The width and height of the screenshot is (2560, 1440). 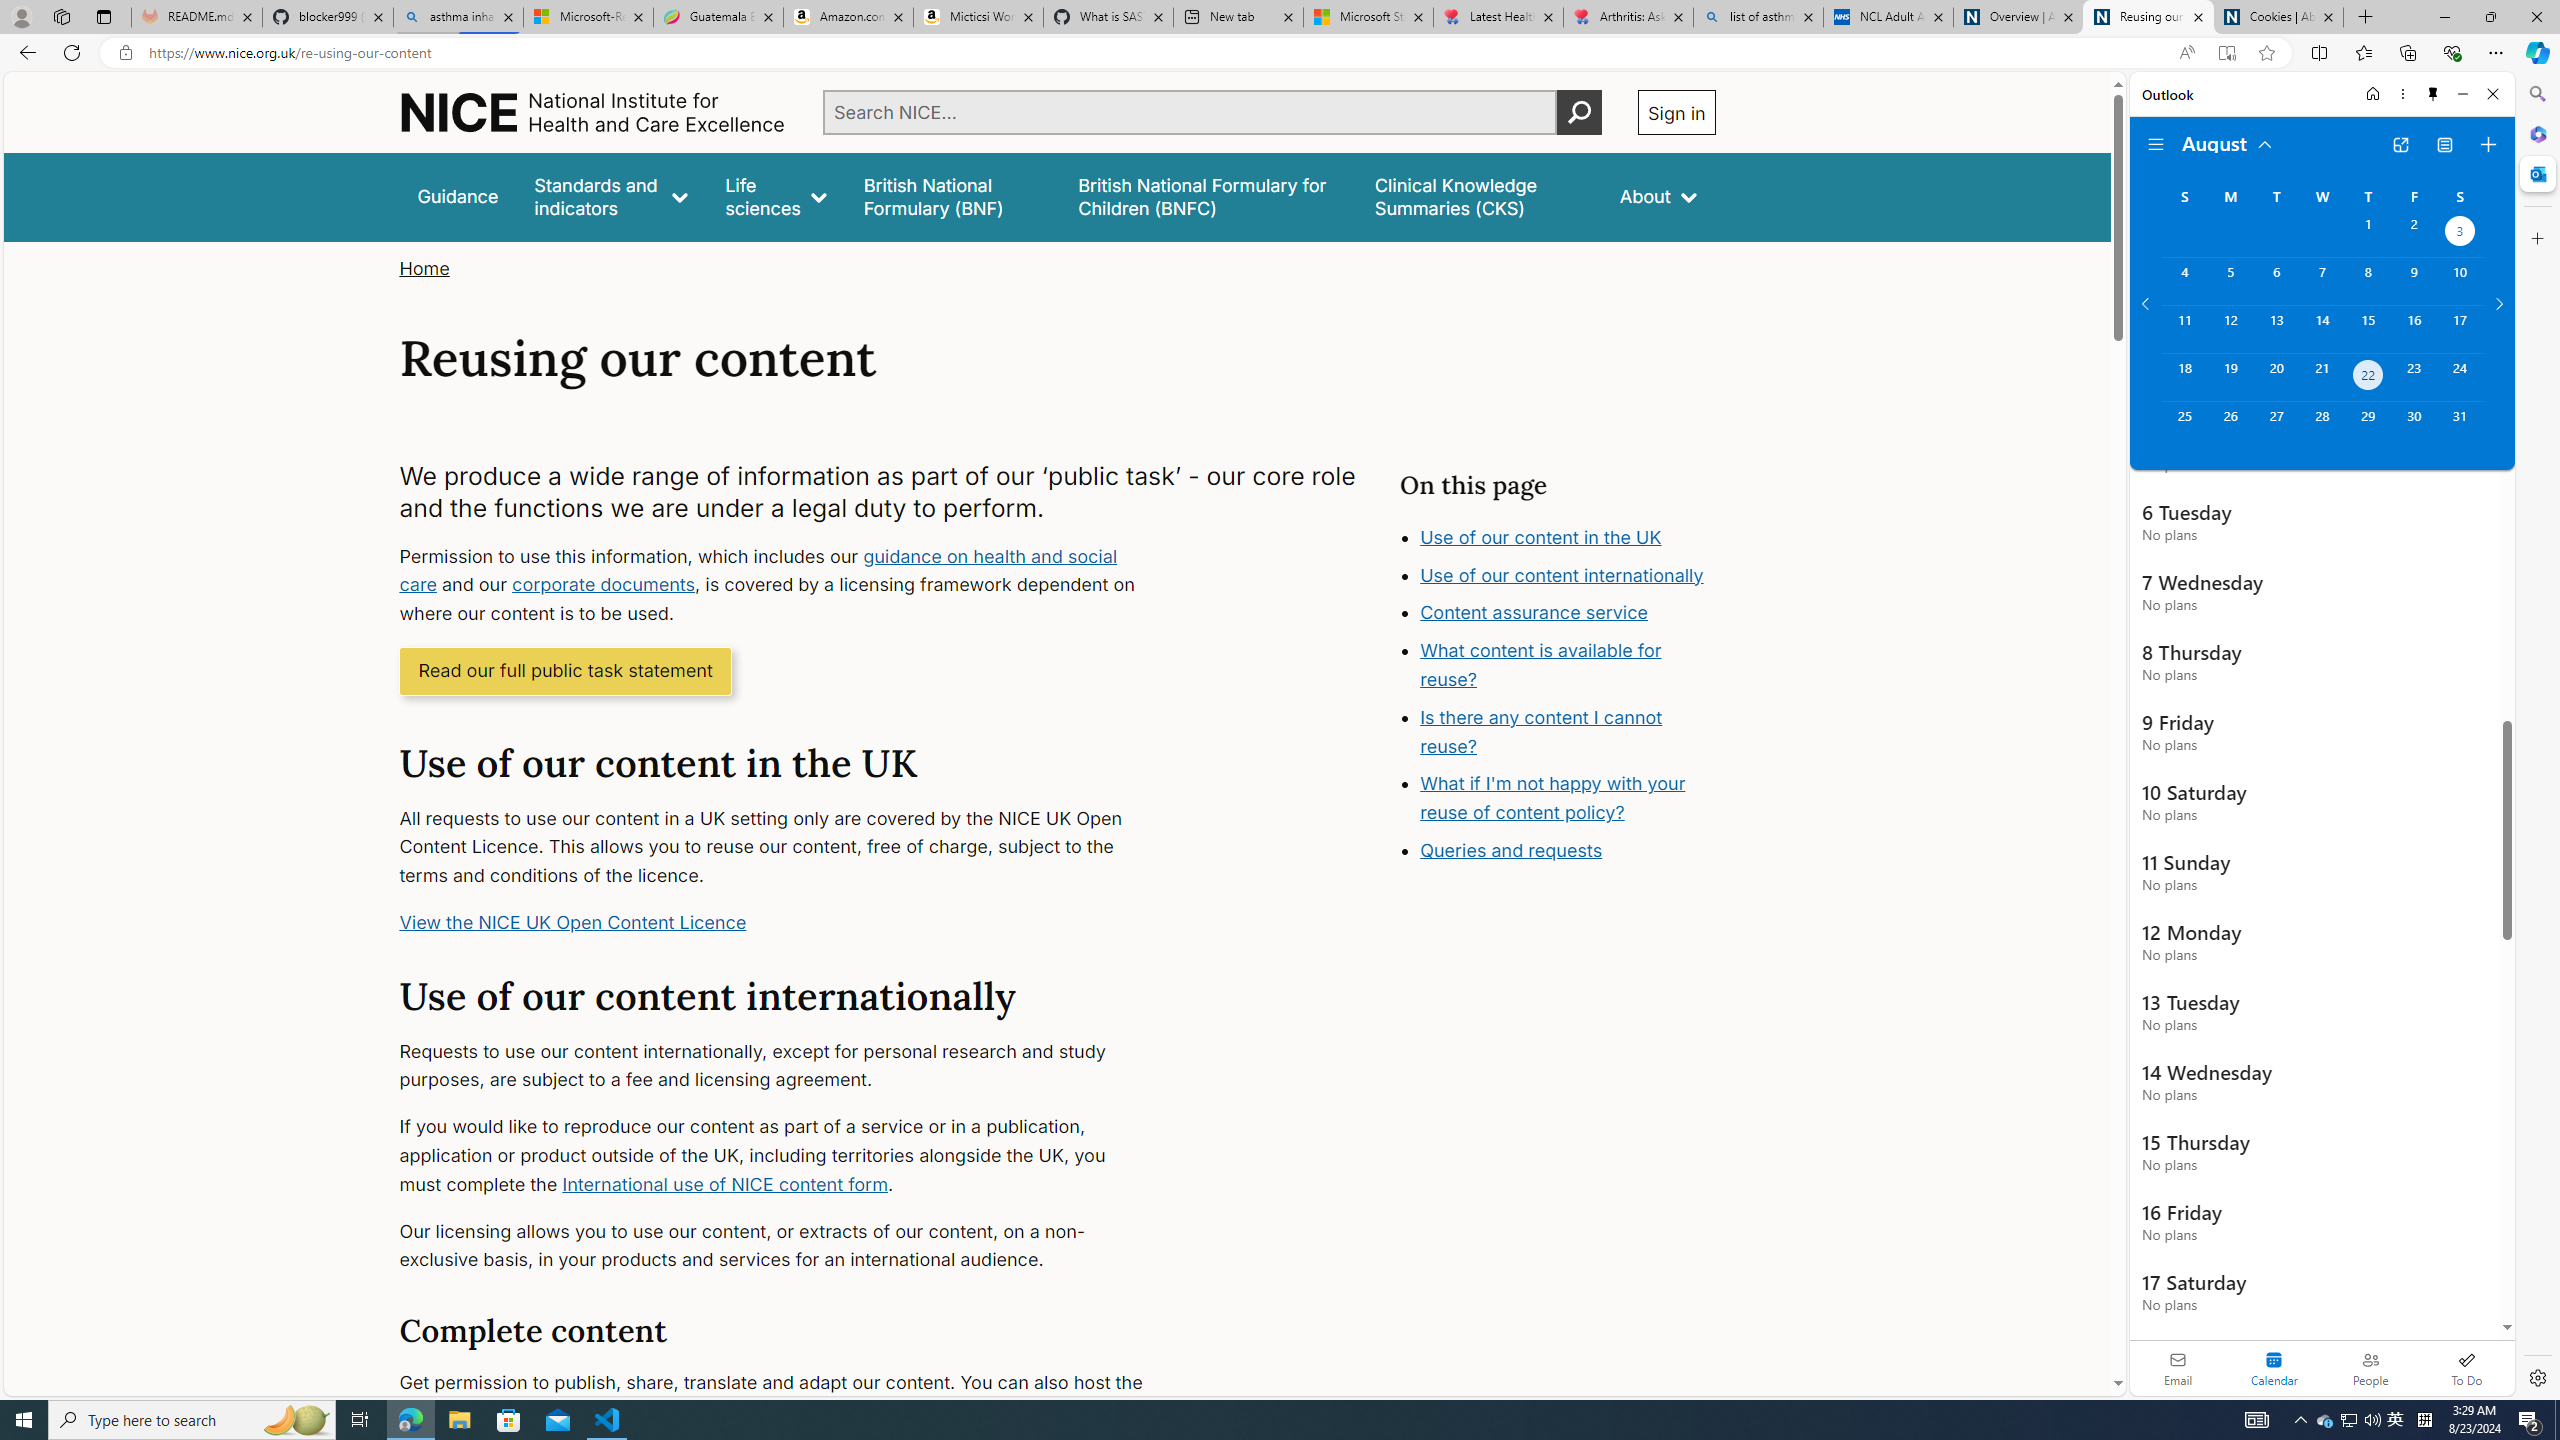 What do you see at coordinates (1576, 790) in the screenshot?
I see `Is there any content I cannot reuse?` at bounding box center [1576, 790].